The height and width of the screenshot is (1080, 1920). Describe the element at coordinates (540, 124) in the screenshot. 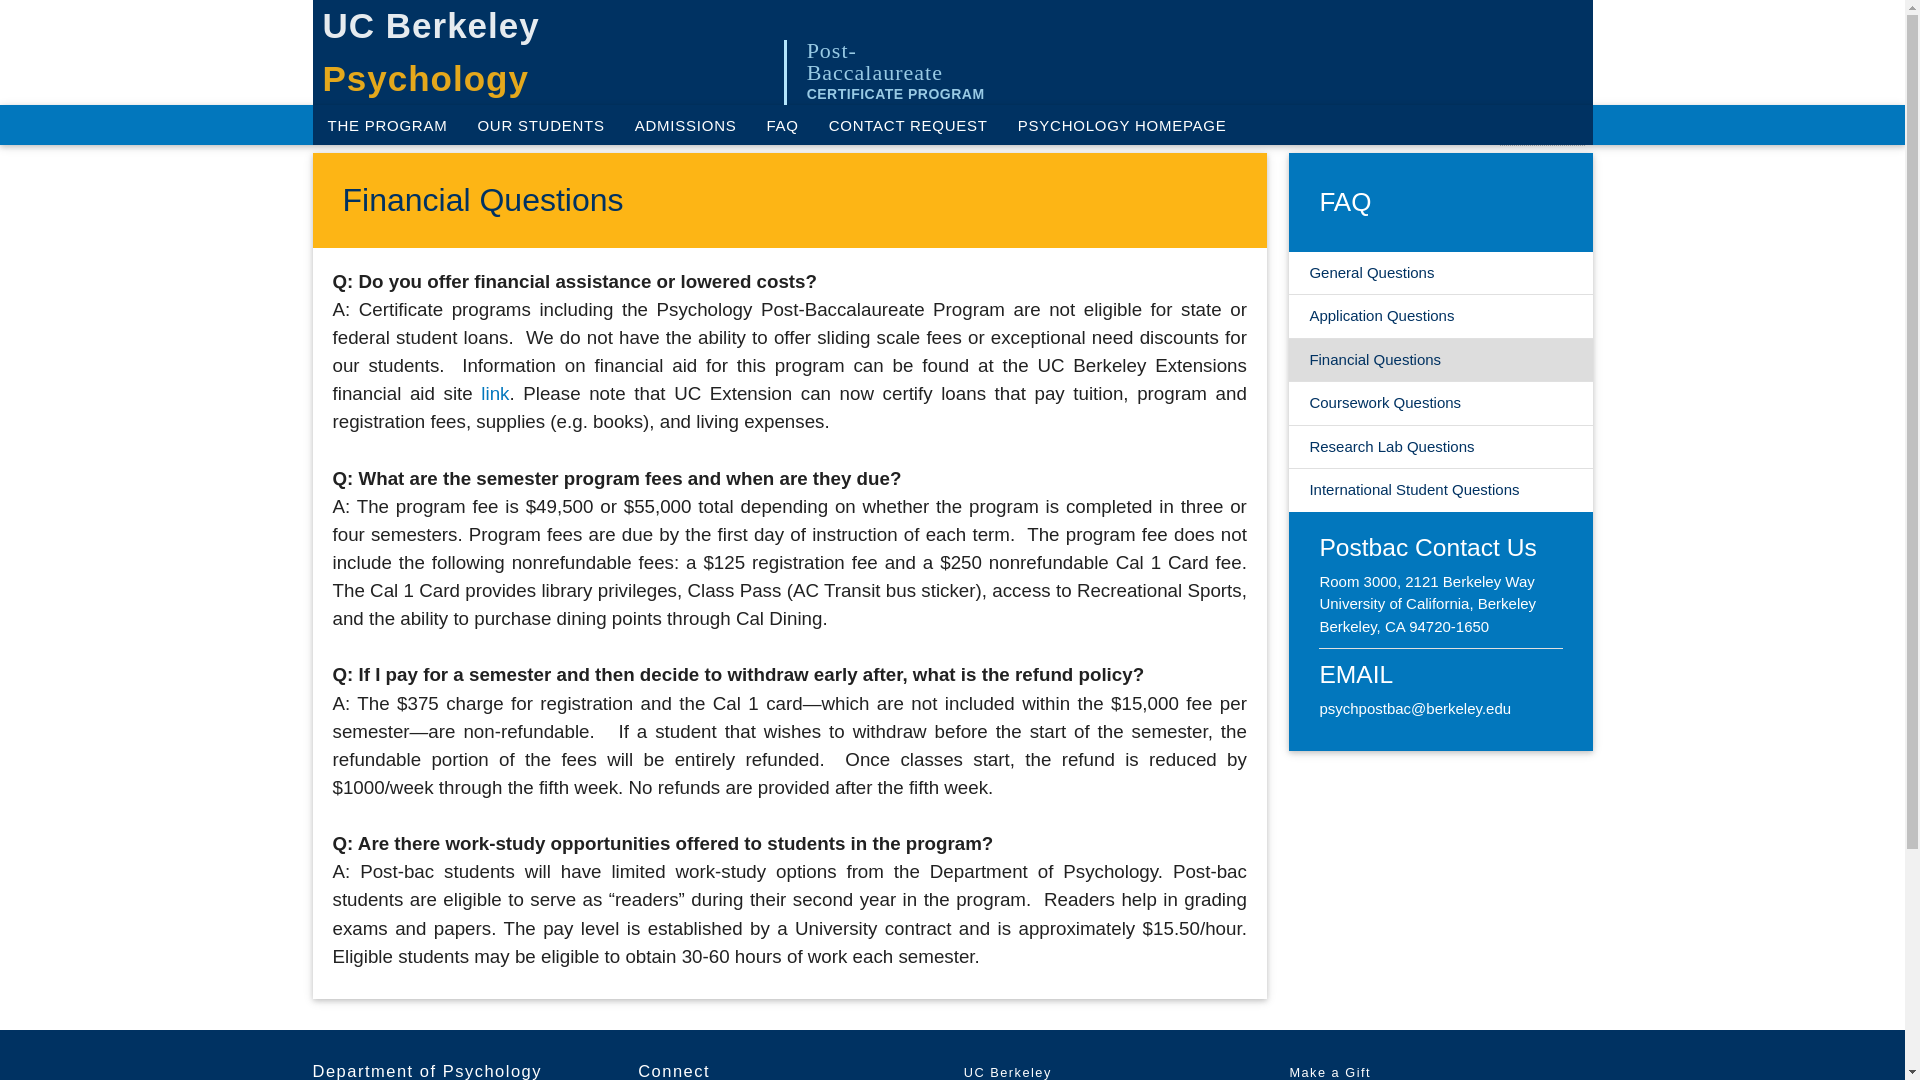

I see `OUR STUDENTS` at that location.